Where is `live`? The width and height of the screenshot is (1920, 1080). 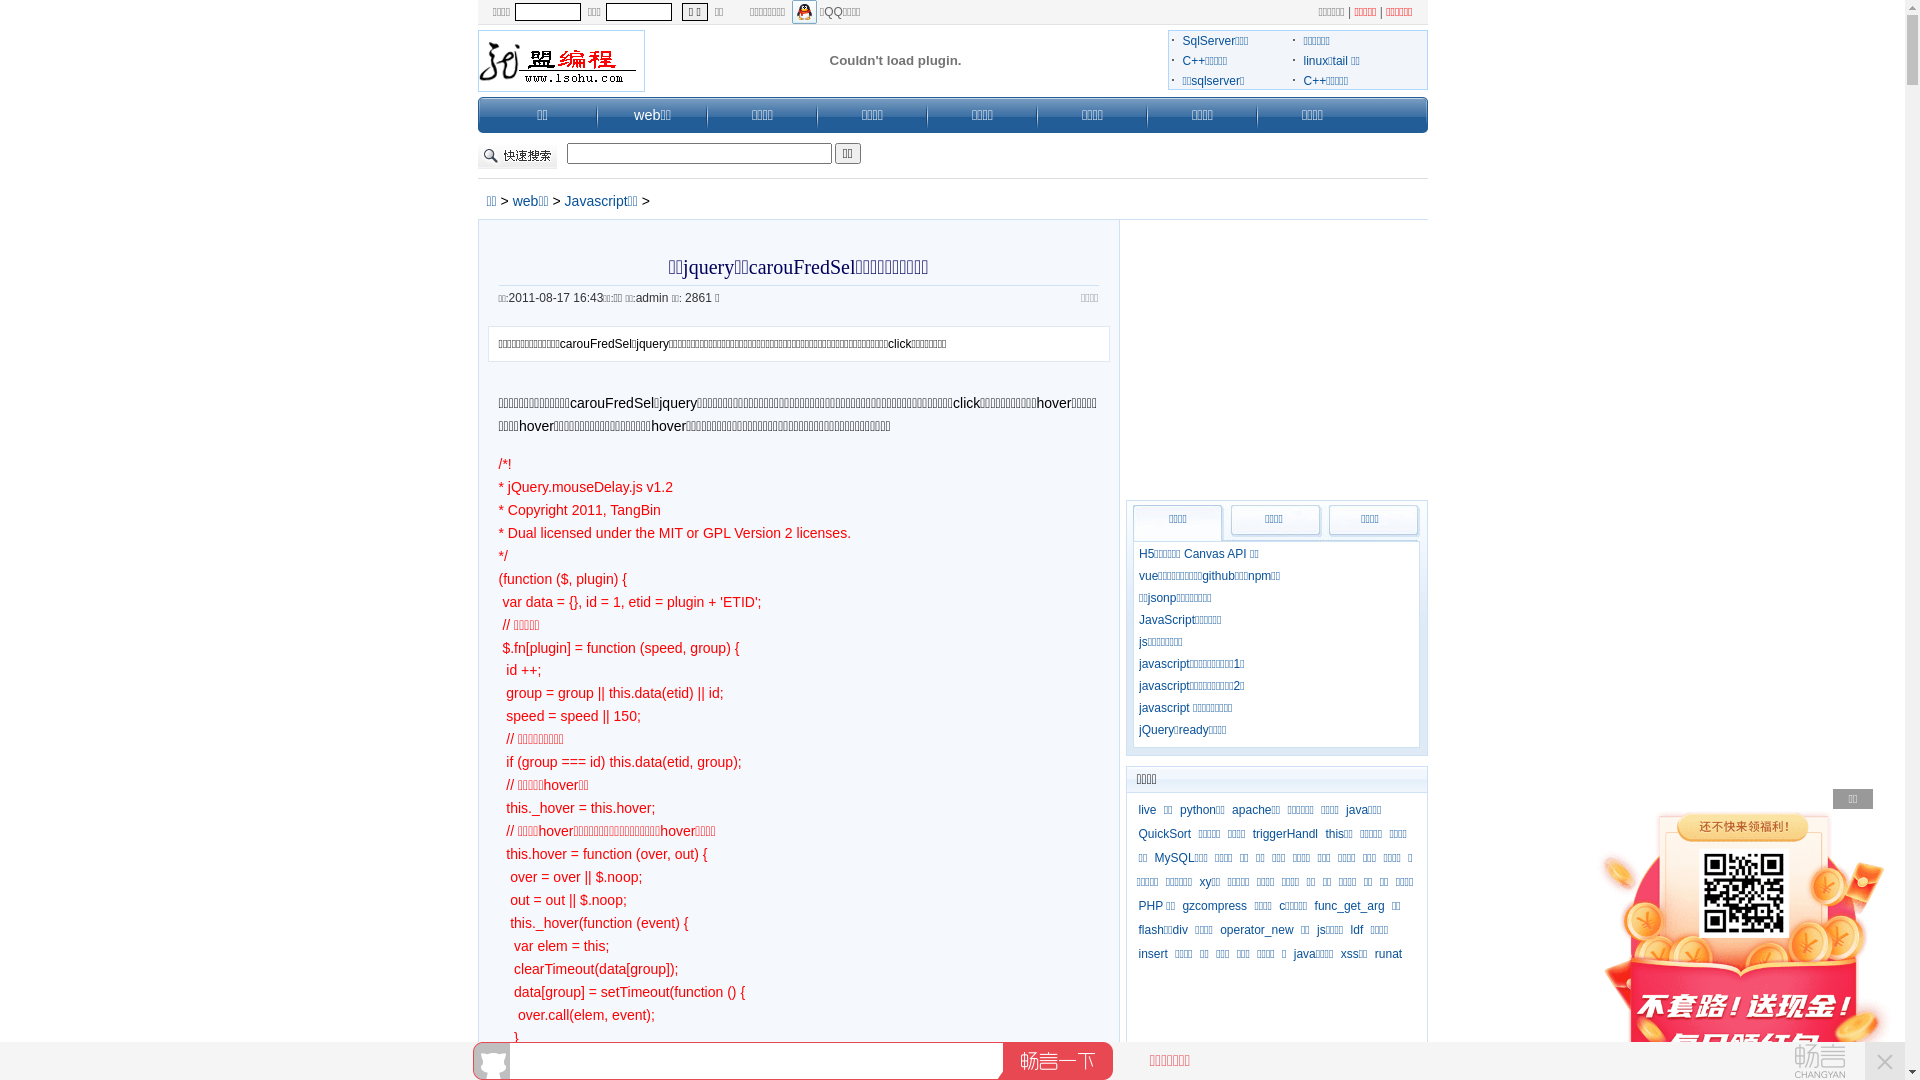 live is located at coordinates (1147, 810).